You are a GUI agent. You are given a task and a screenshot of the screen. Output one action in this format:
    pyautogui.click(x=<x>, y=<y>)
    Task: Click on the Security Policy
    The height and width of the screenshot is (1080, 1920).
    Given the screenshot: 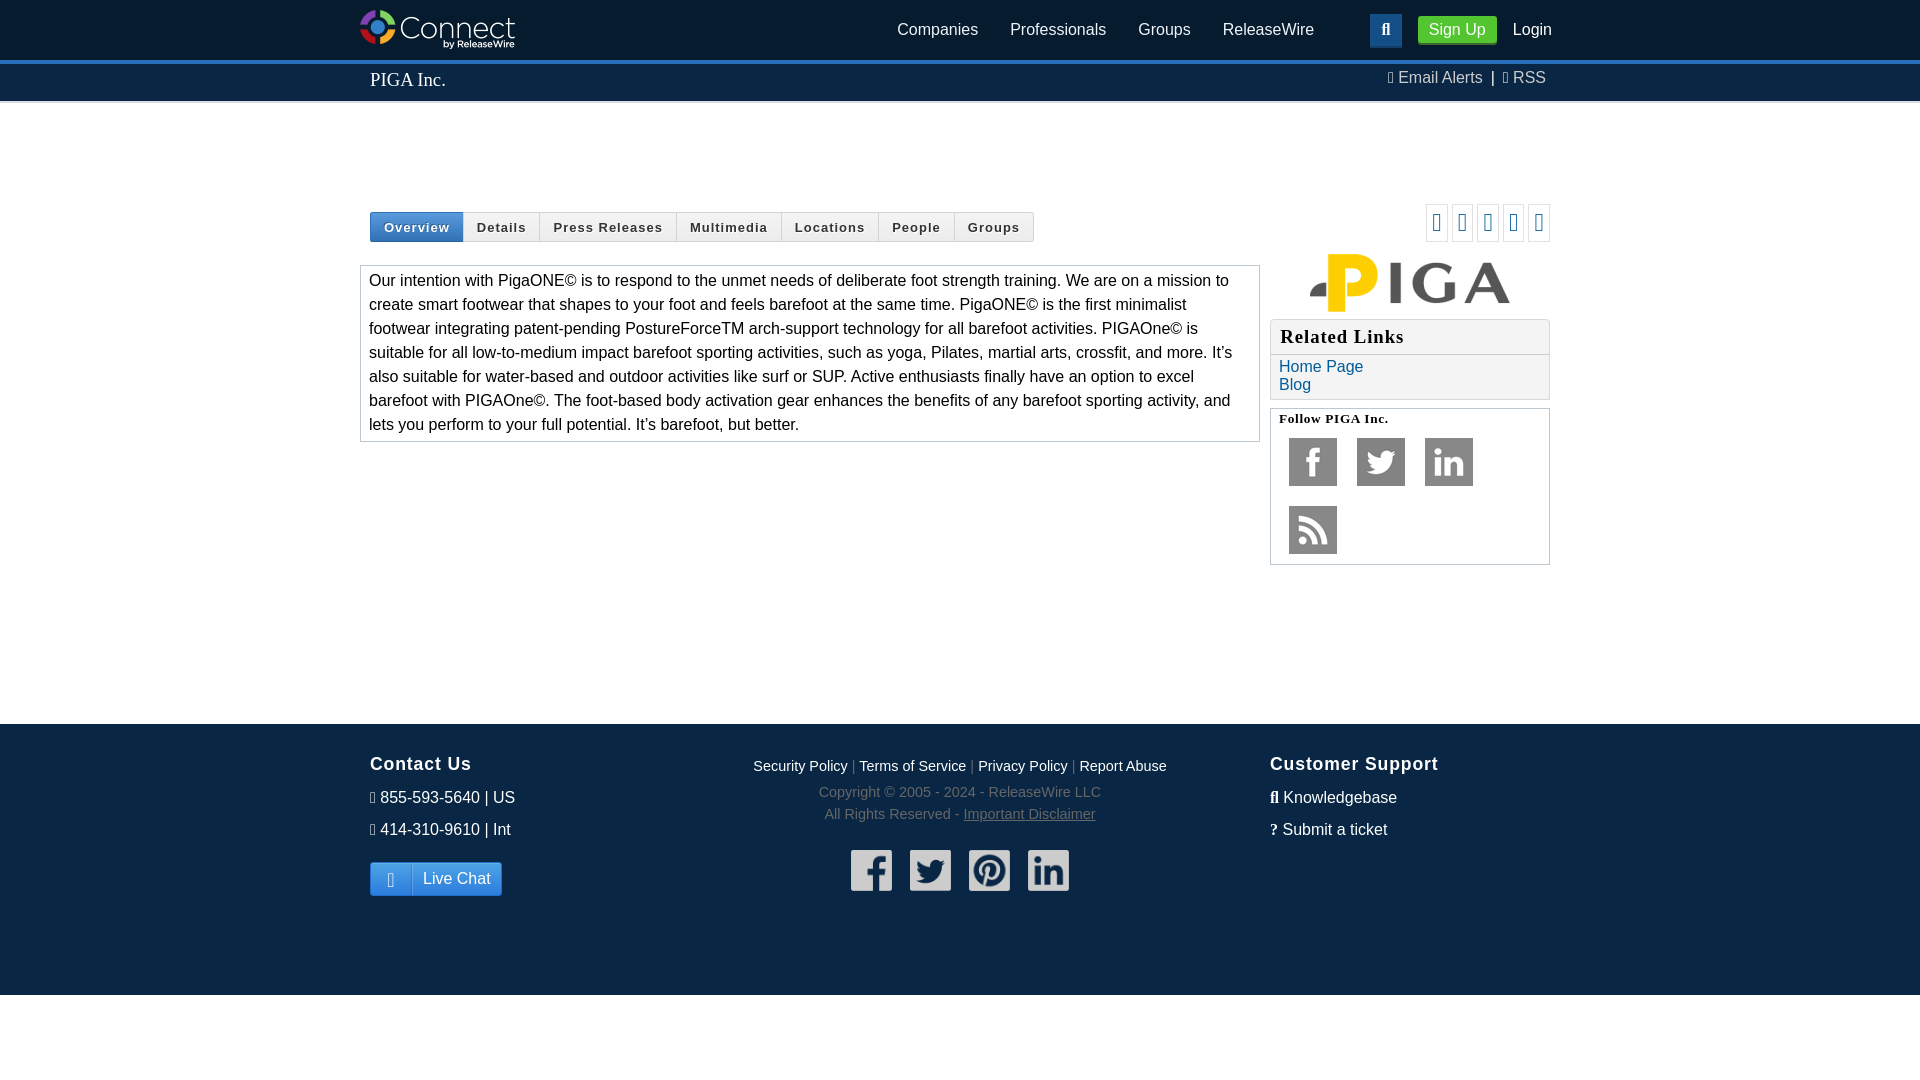 What is the action you would take?
    pyautogui.click(x=799, y=766)
    